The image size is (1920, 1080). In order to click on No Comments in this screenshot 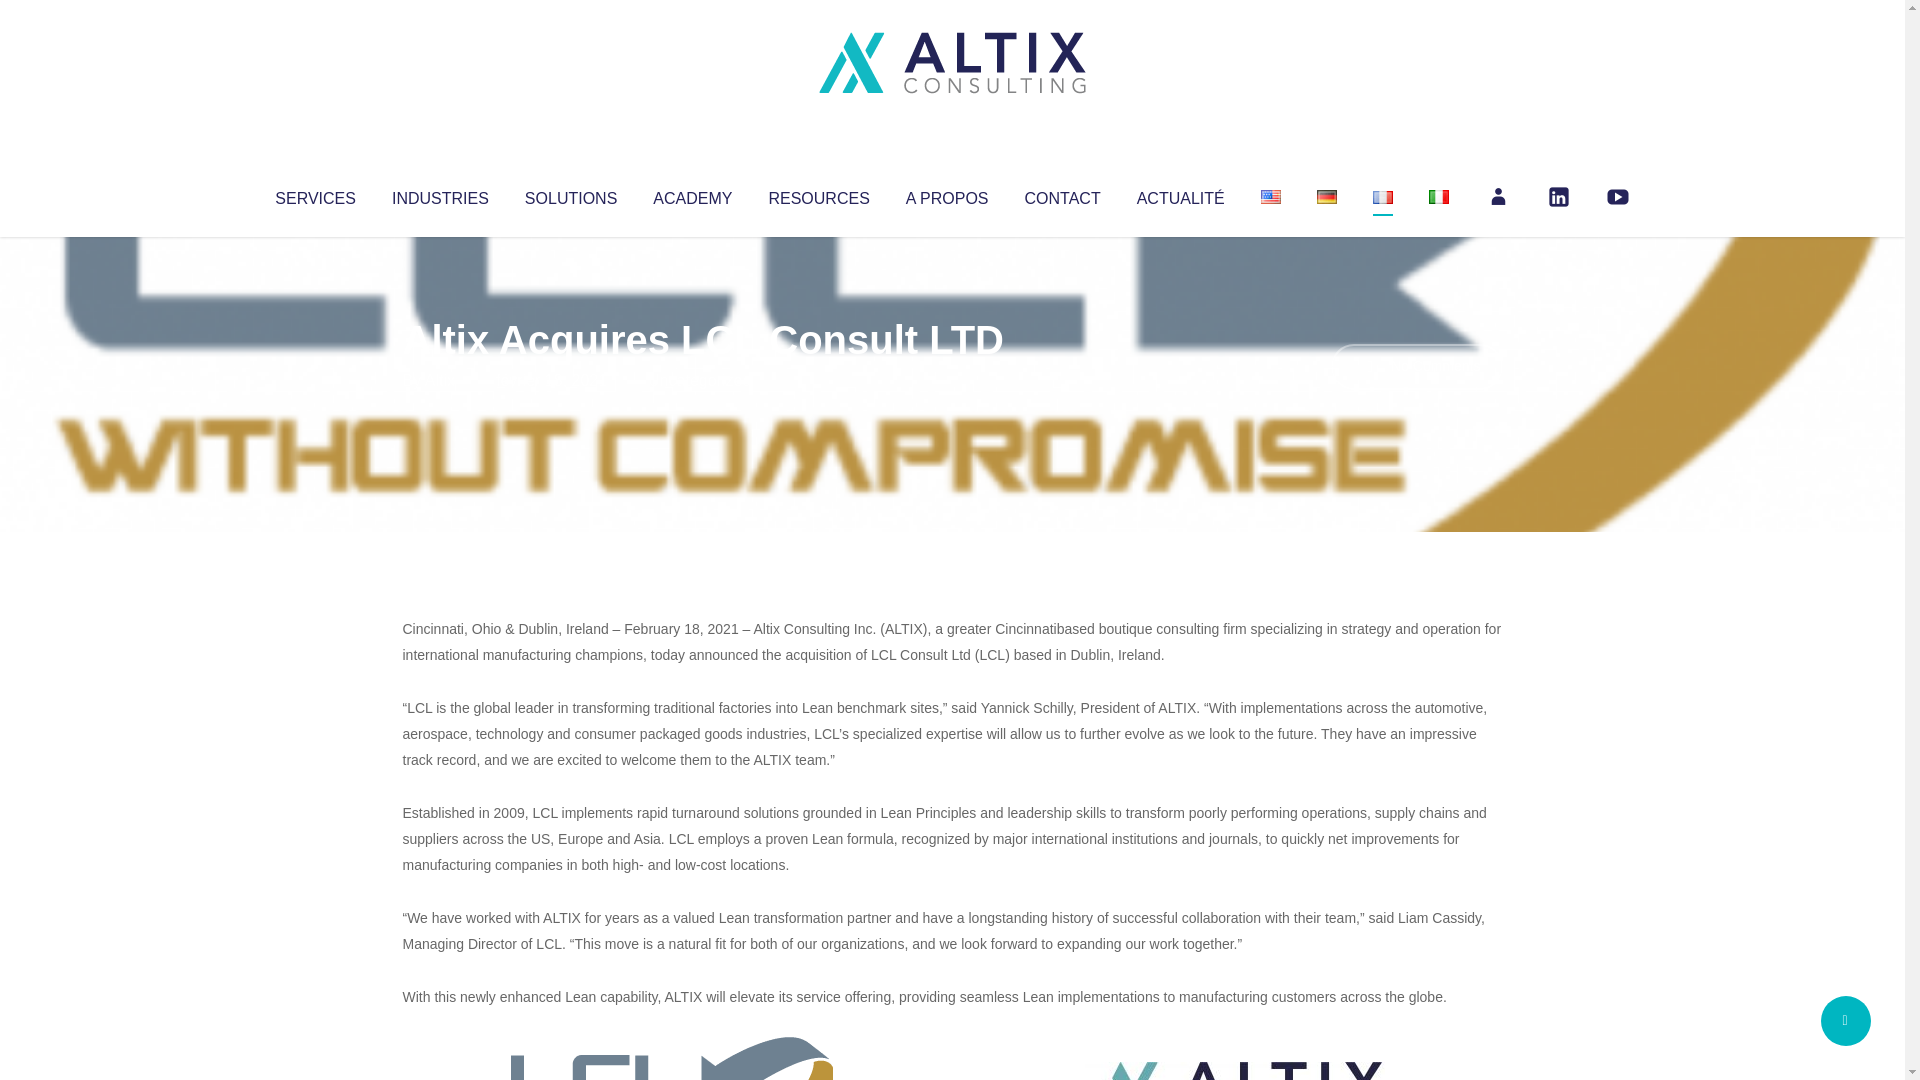, I will do `click(1416, 366)`.